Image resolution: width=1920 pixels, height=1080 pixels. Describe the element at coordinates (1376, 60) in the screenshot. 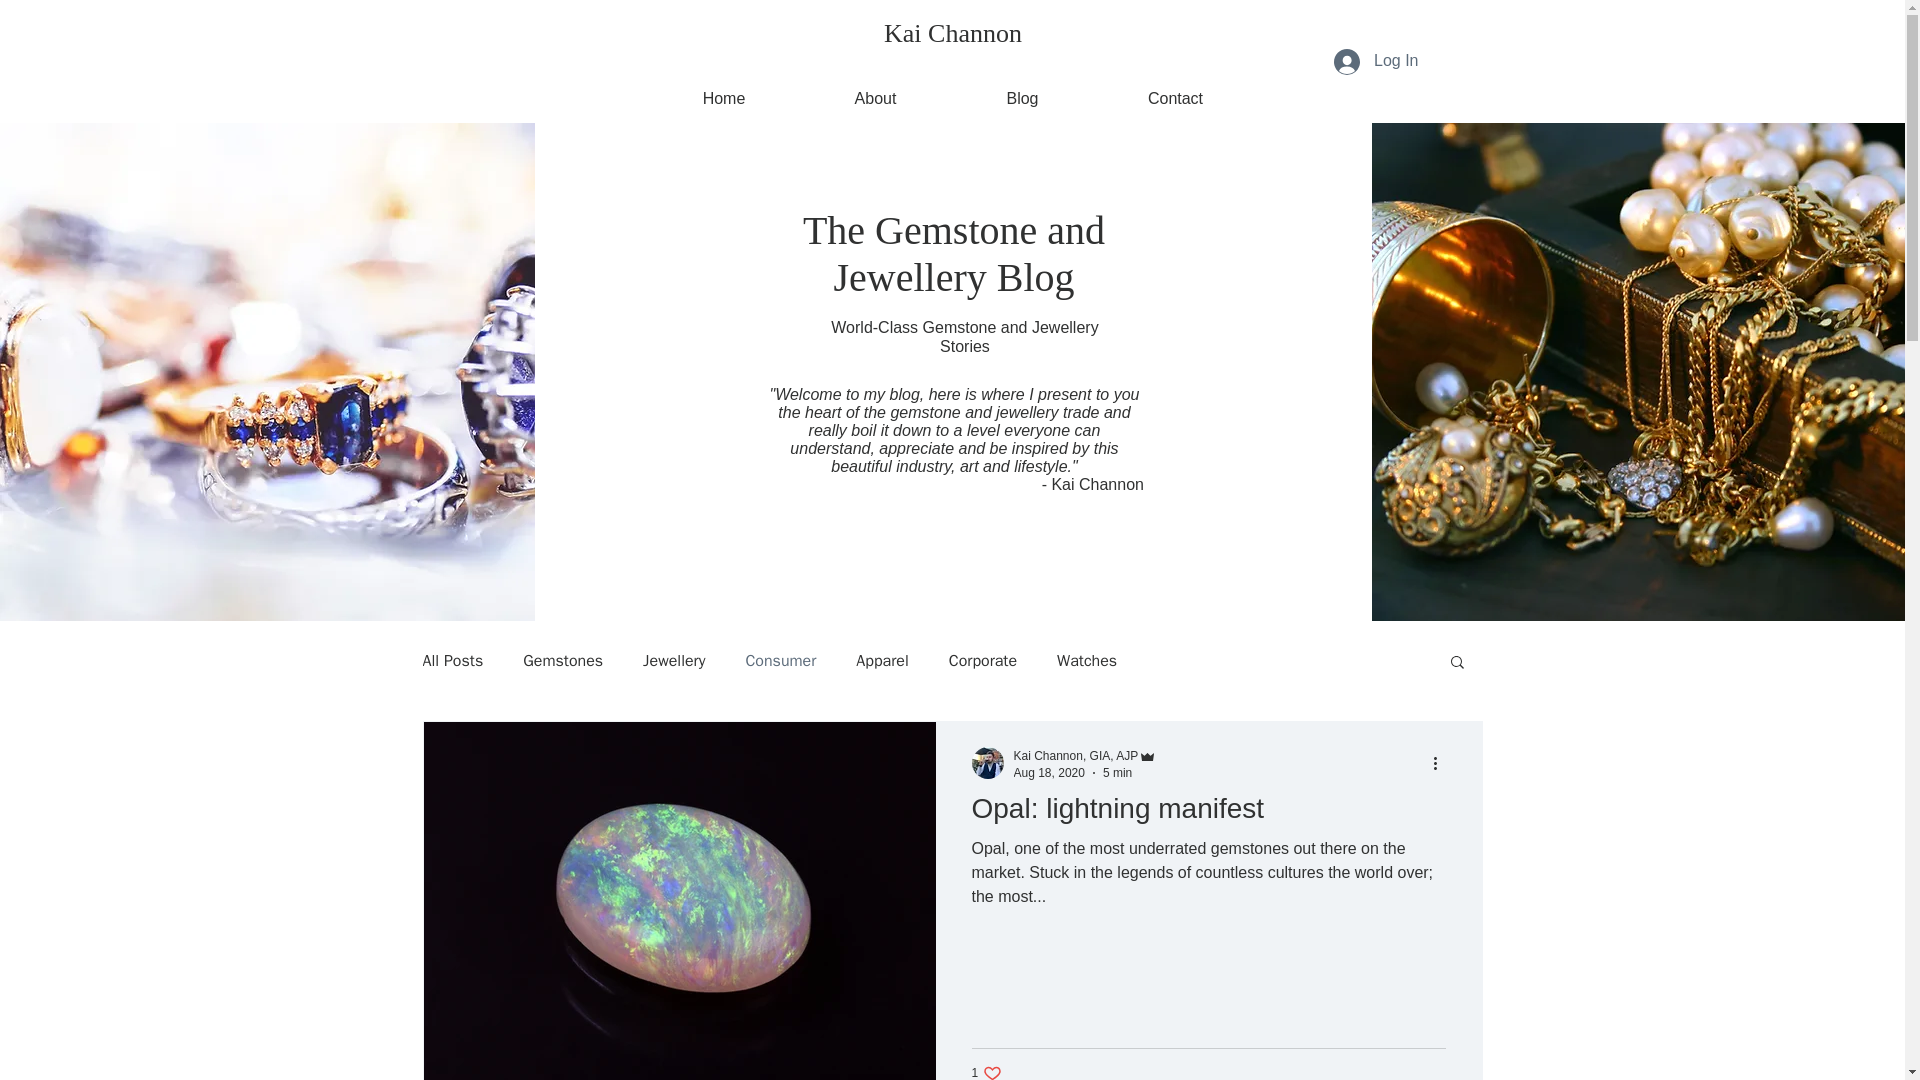

I see `Log In` at that location.